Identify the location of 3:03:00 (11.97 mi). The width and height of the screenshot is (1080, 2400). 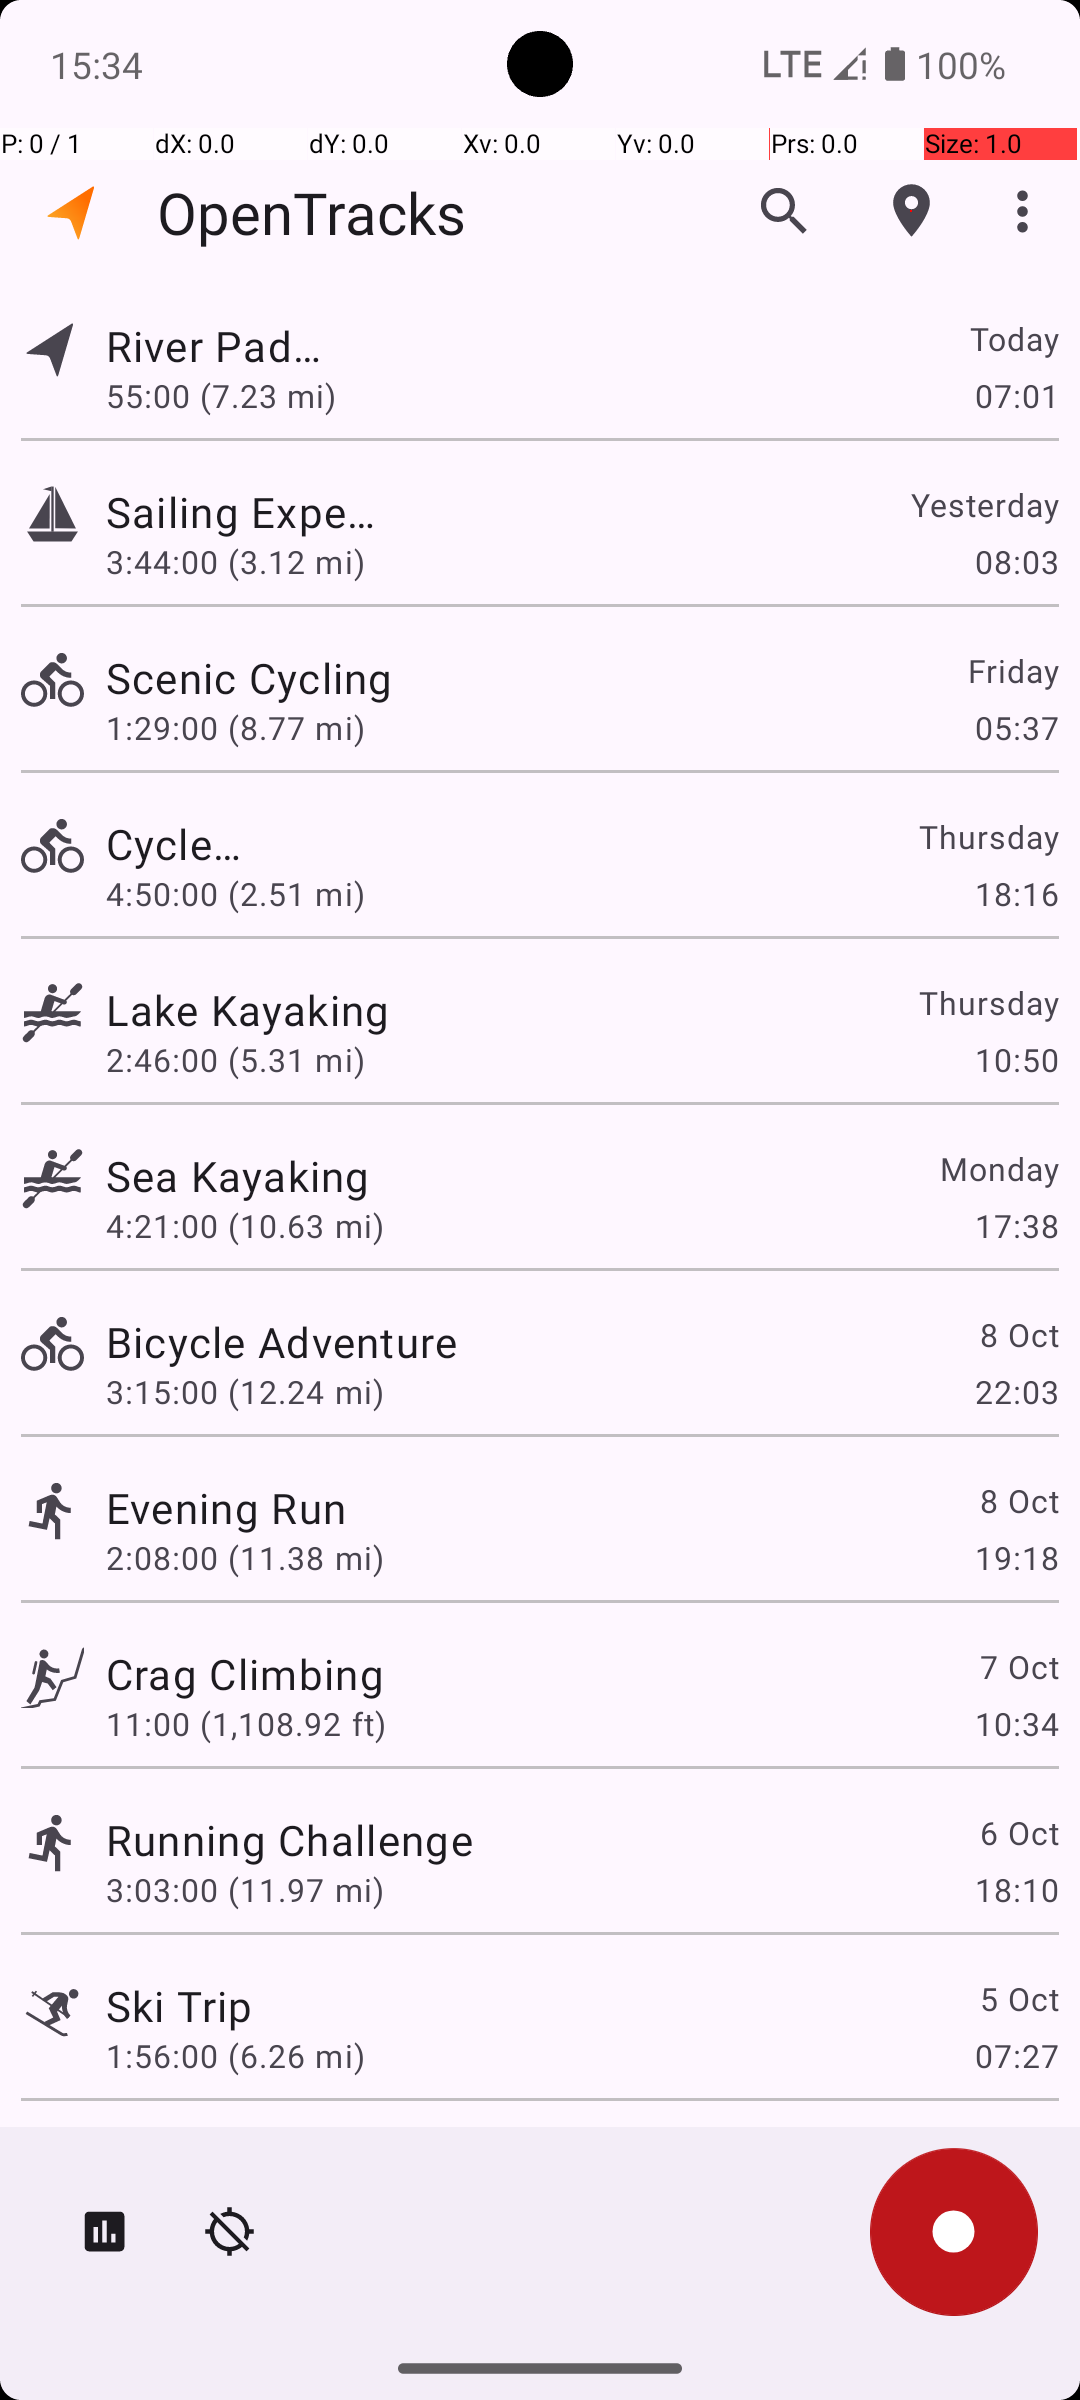
(244, 1890).